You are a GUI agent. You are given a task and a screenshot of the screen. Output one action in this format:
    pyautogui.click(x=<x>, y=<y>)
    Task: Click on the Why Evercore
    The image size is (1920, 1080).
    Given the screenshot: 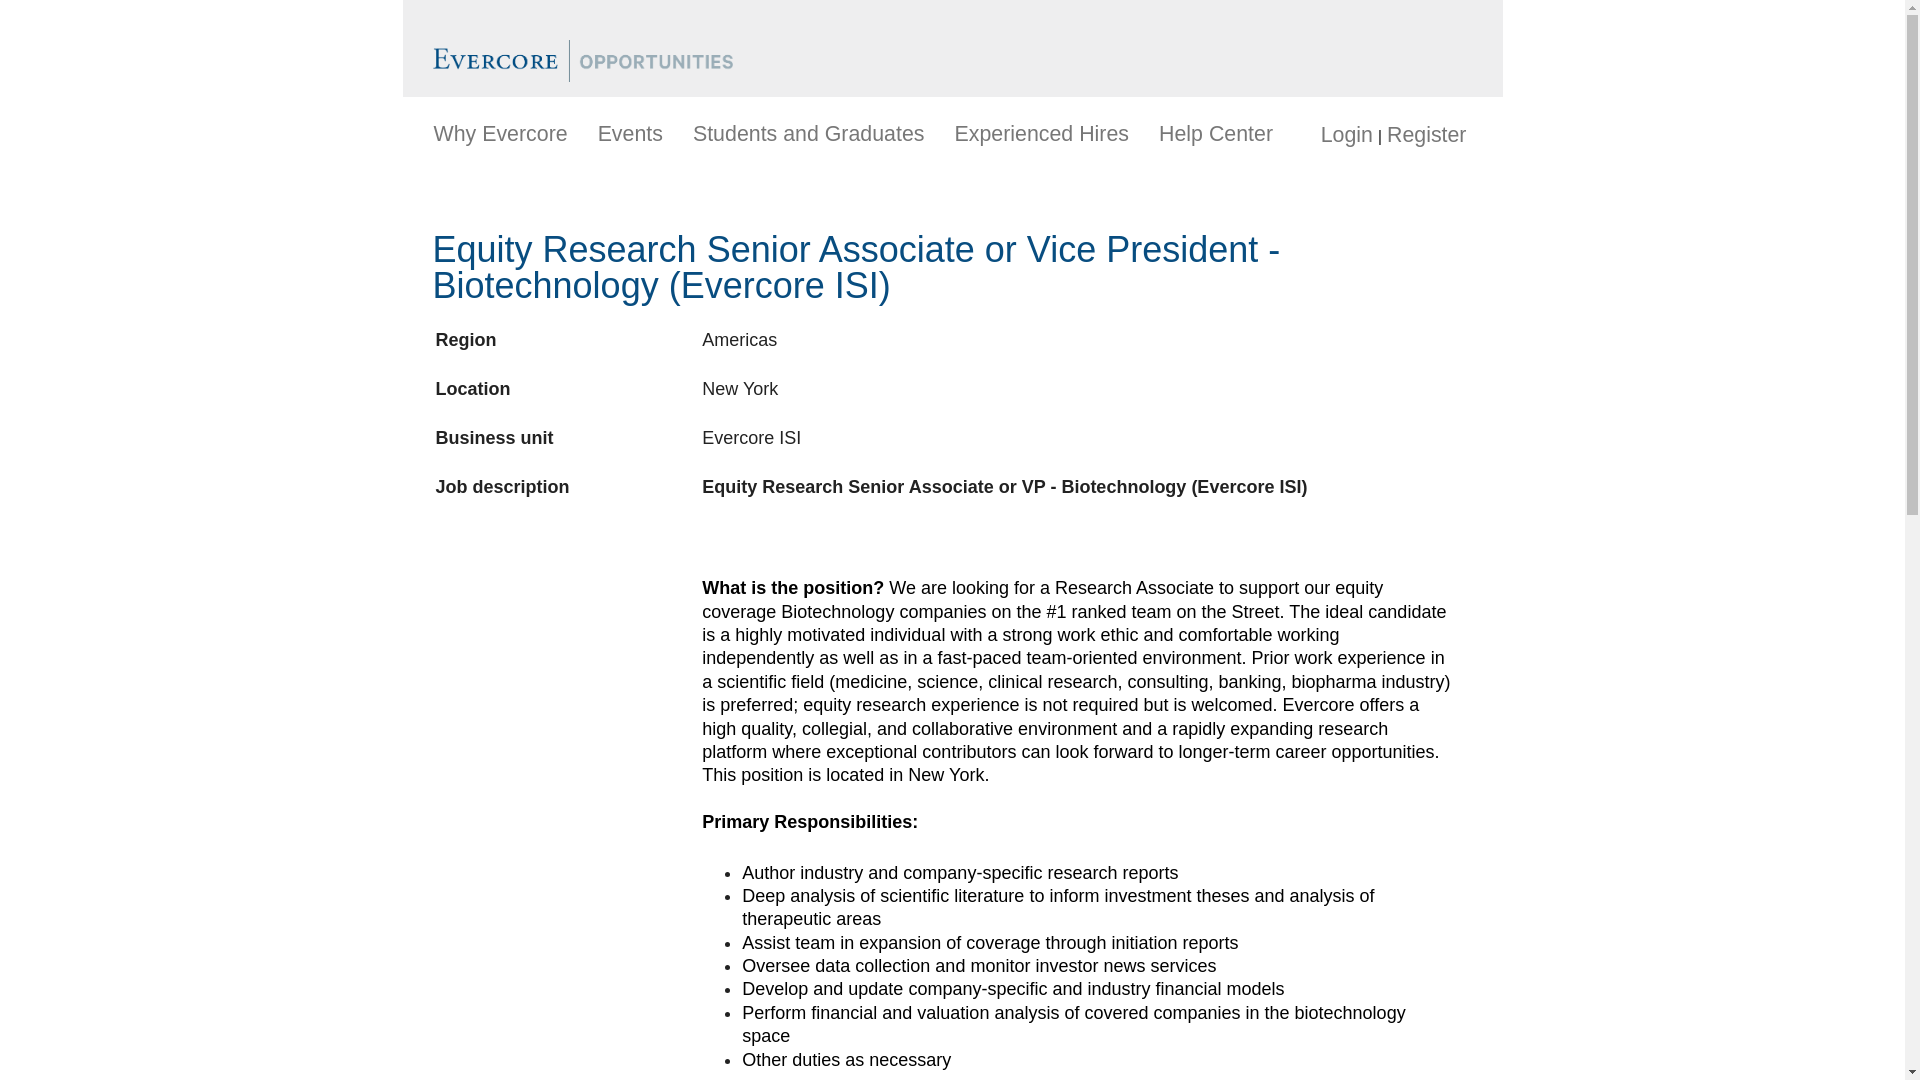 What is the action you would take?
    pyautogui.click(x=500, y=134)
    